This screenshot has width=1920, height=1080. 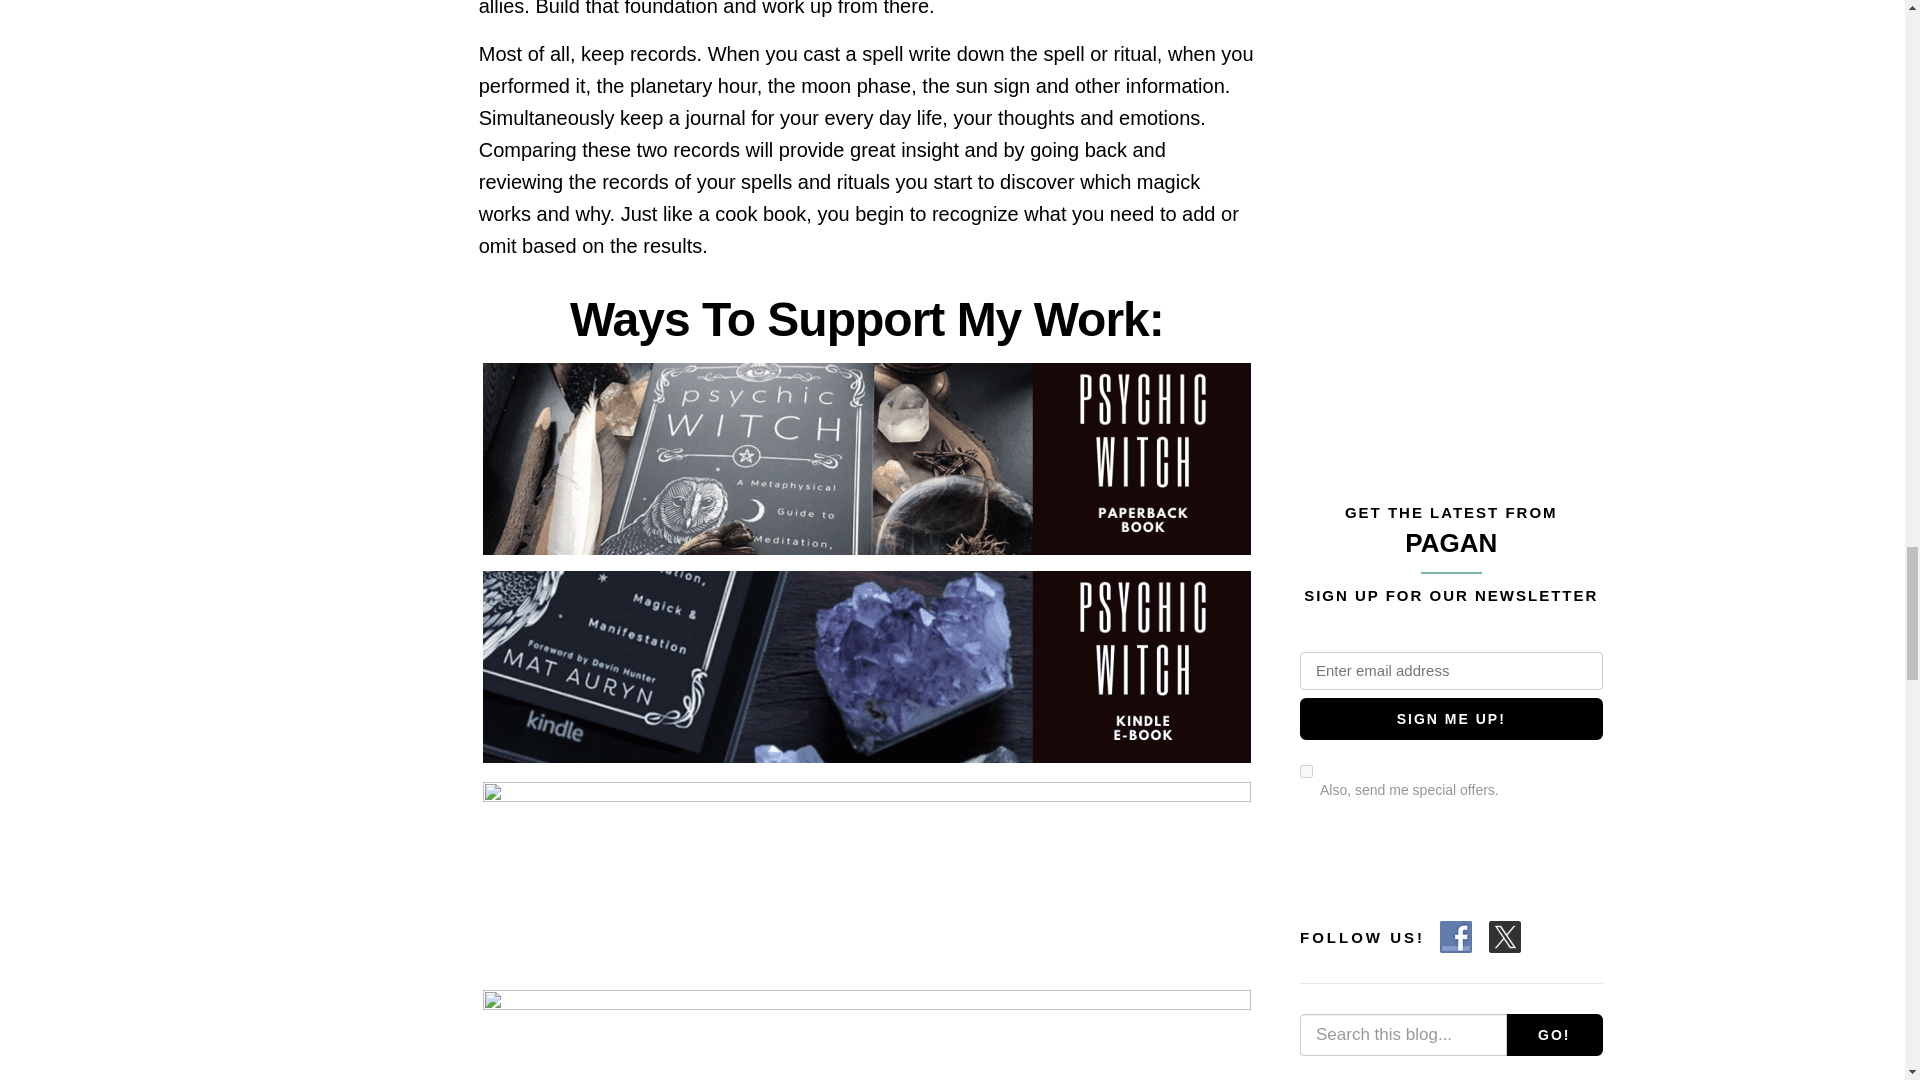 What do you see at coordinates (1451, 718) in the screenshot?
I see `Sign me up!` at bounding box center [1451, 718].